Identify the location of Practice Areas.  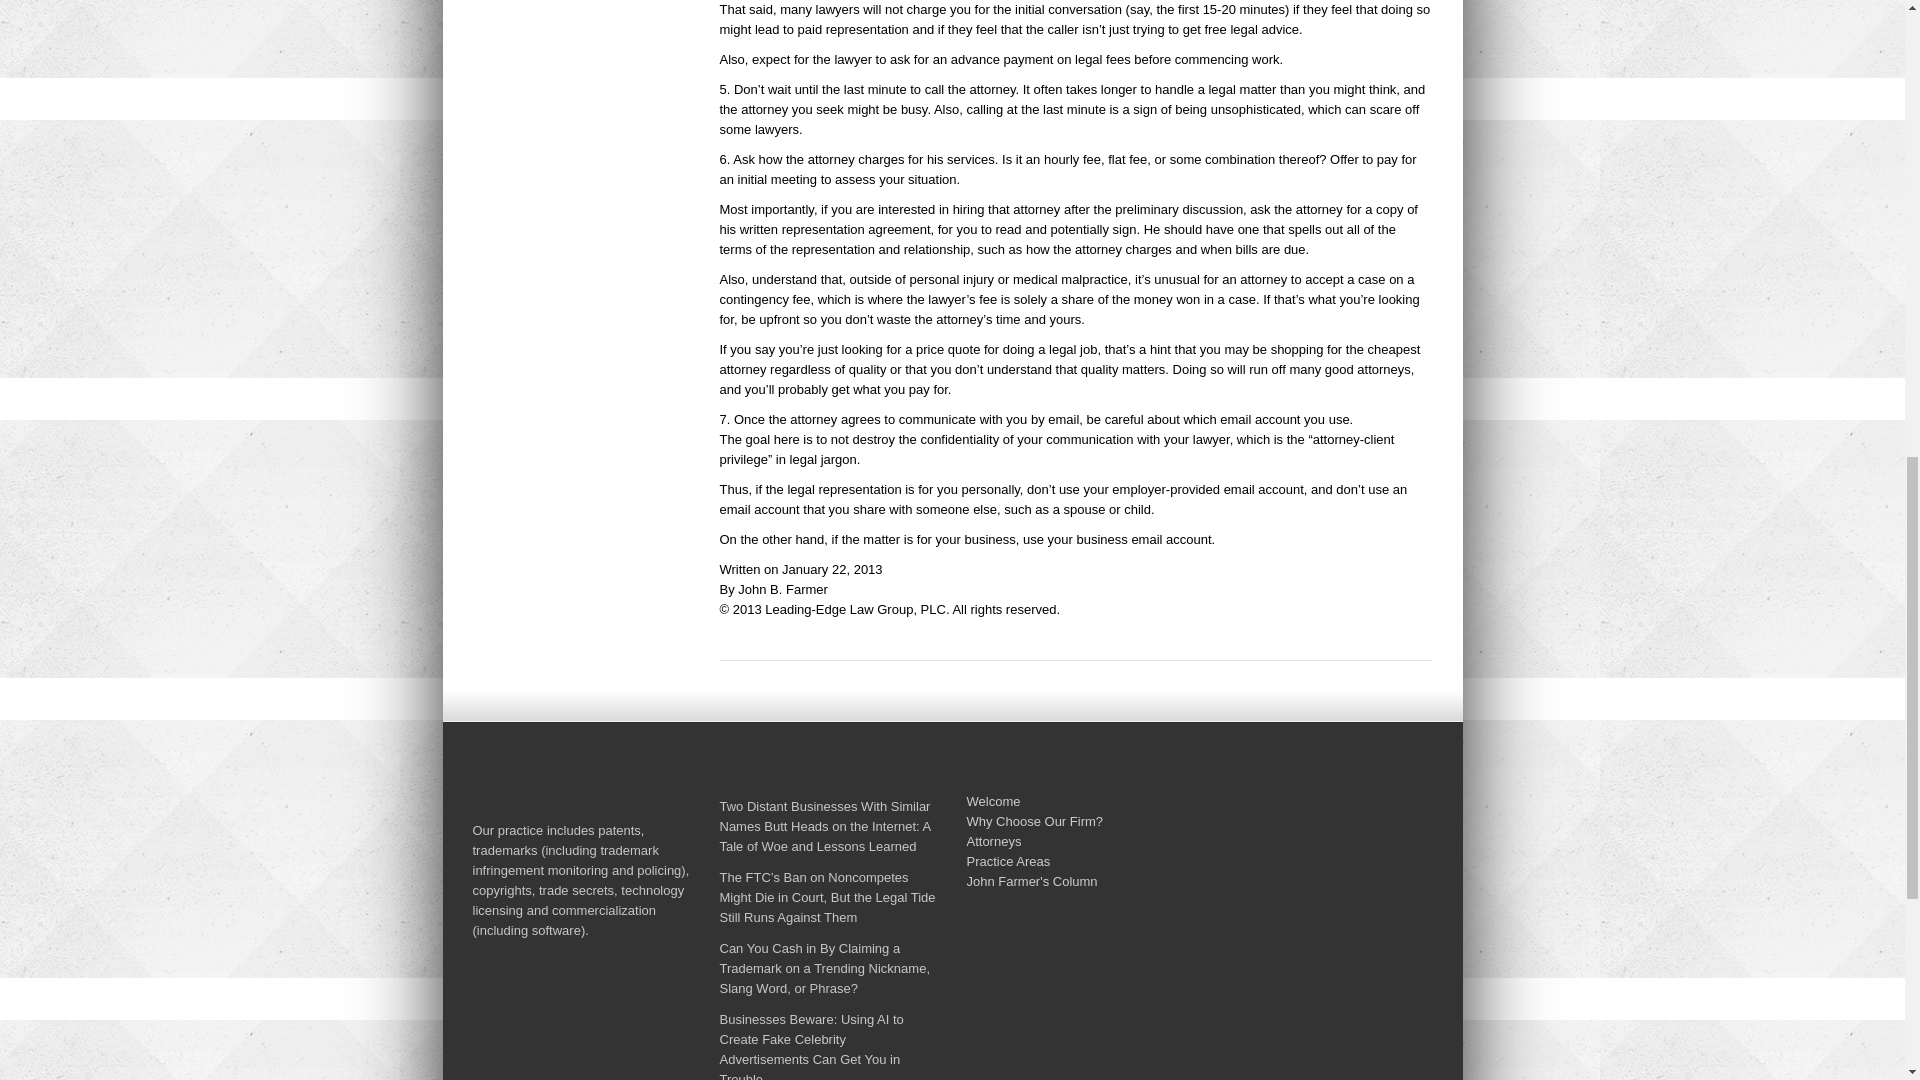
(1008, 862).